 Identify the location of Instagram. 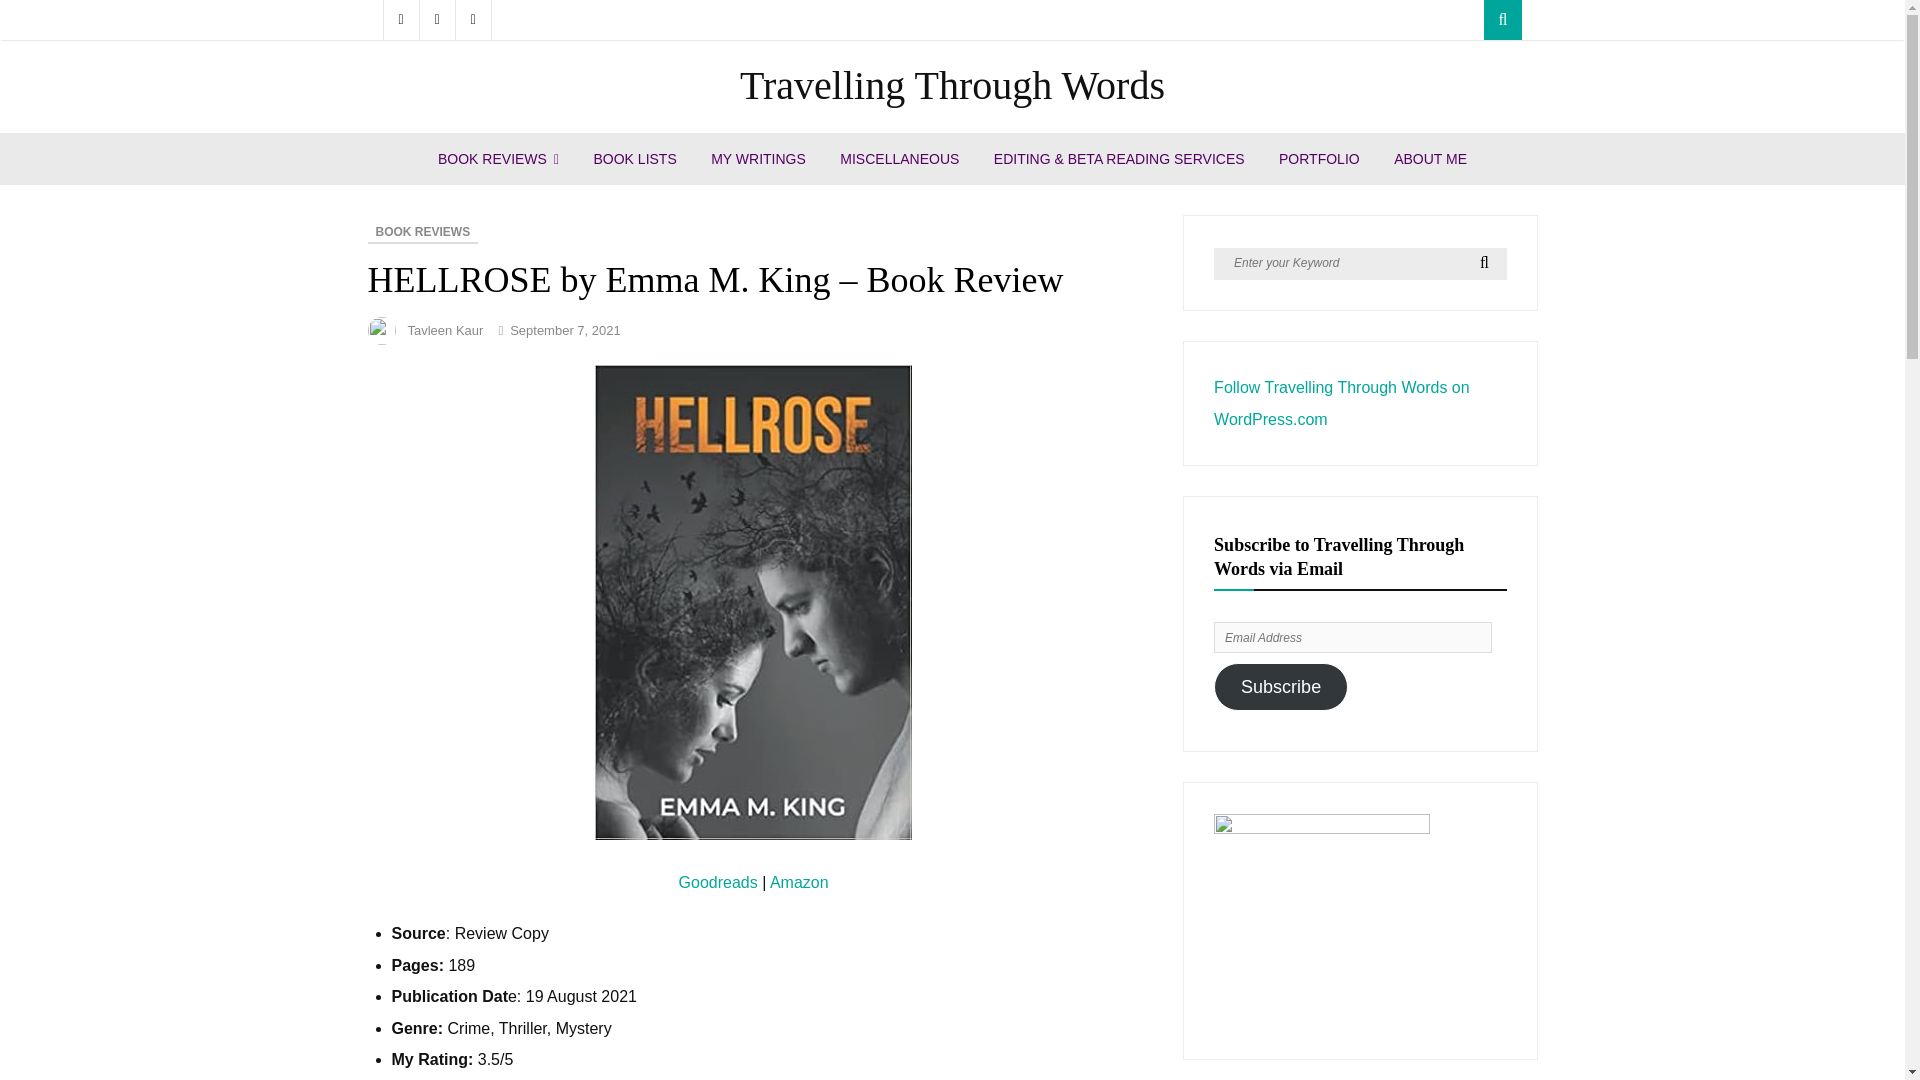
(474, 20).